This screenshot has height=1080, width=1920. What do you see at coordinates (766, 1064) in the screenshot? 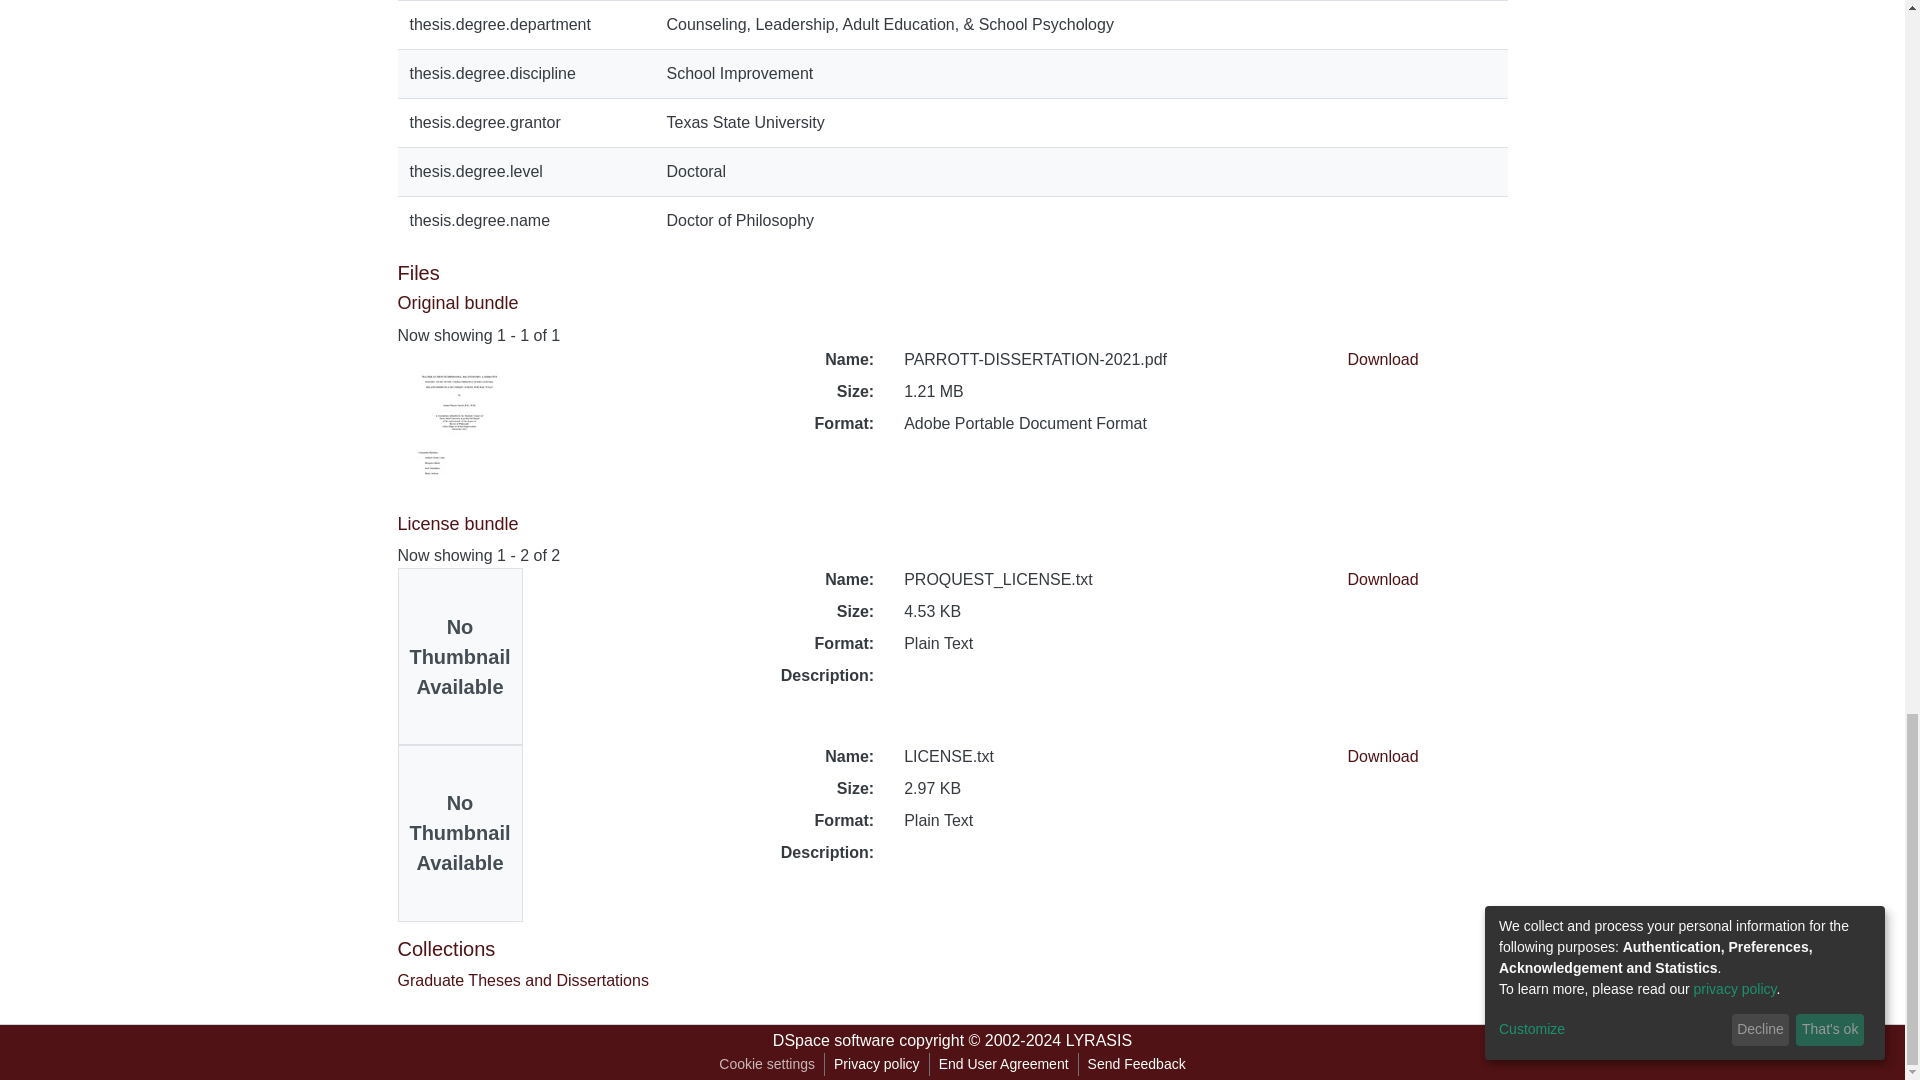
I see `Cookie settings` at bounding box center [766, 1064].